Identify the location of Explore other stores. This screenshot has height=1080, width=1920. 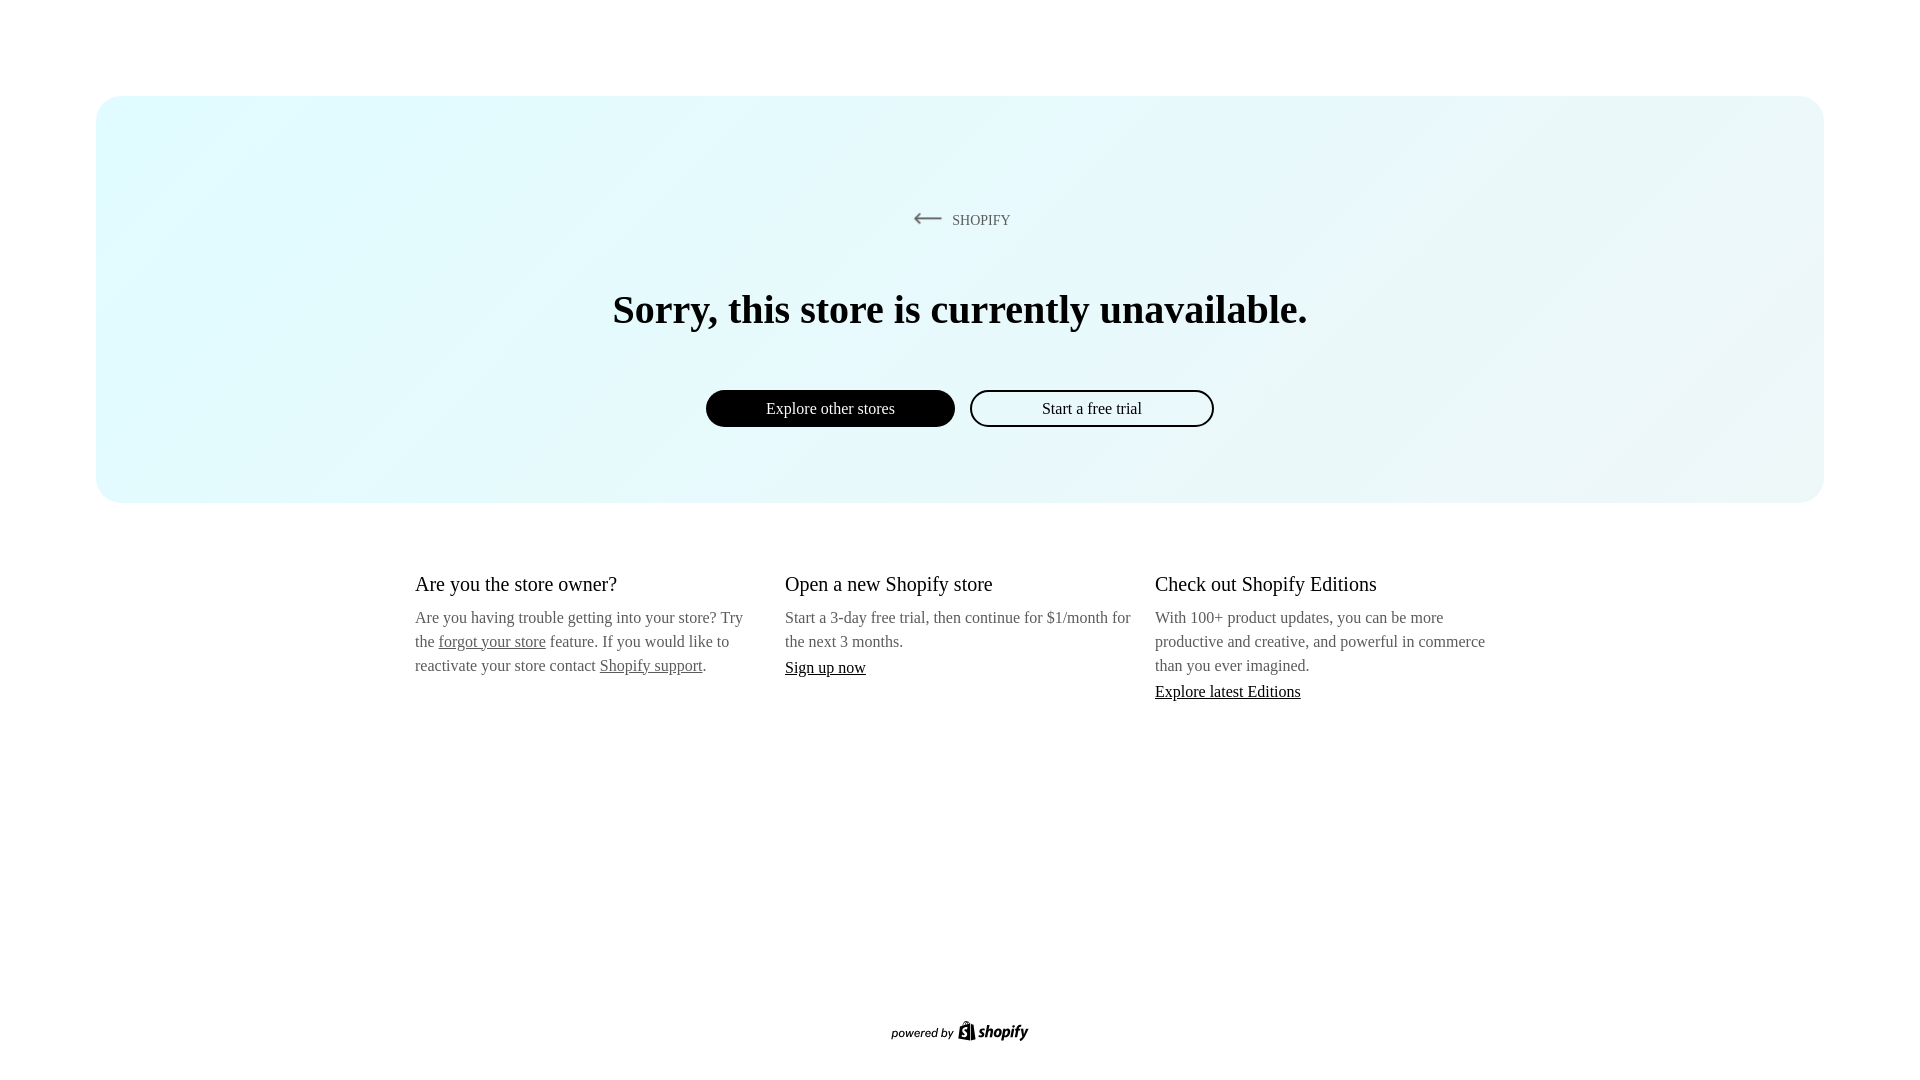
(830, 408).